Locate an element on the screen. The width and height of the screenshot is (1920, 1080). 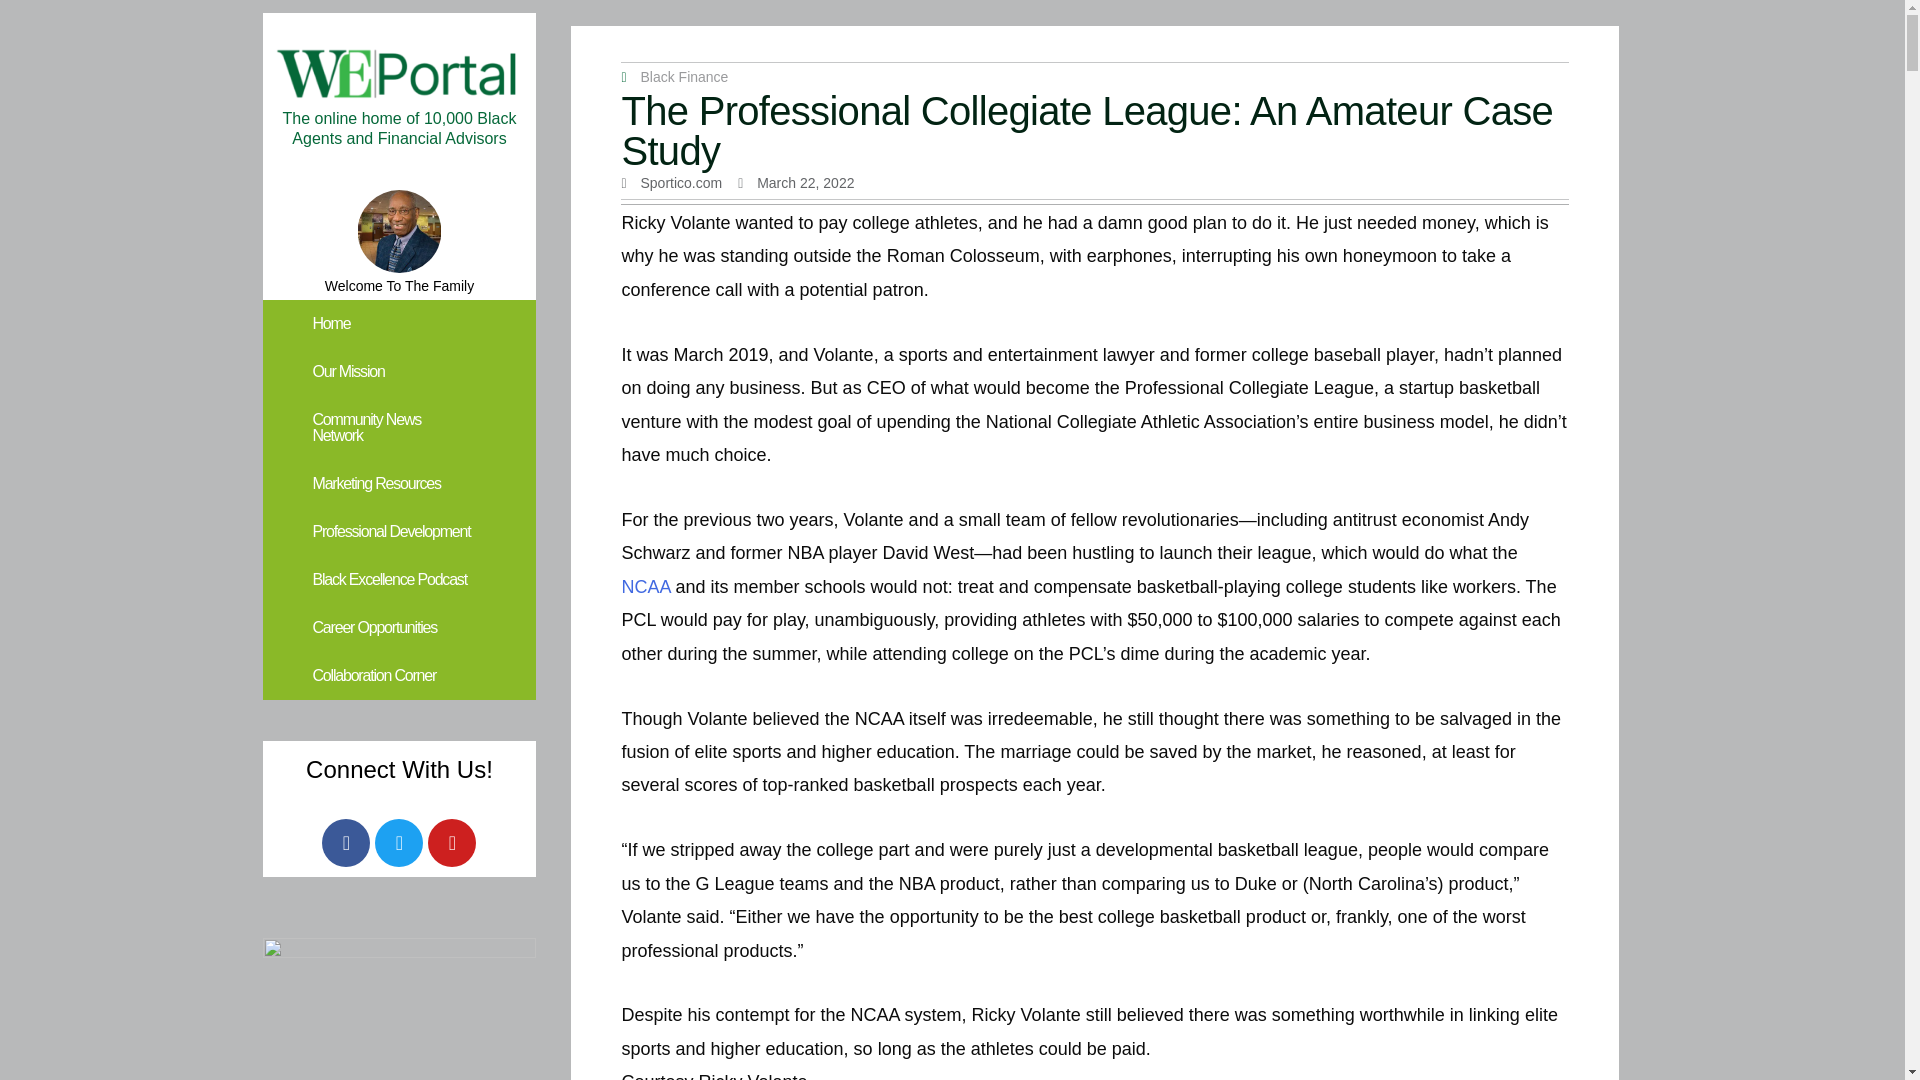
Black Excellence Podcast is located at coordinates (398, 580).